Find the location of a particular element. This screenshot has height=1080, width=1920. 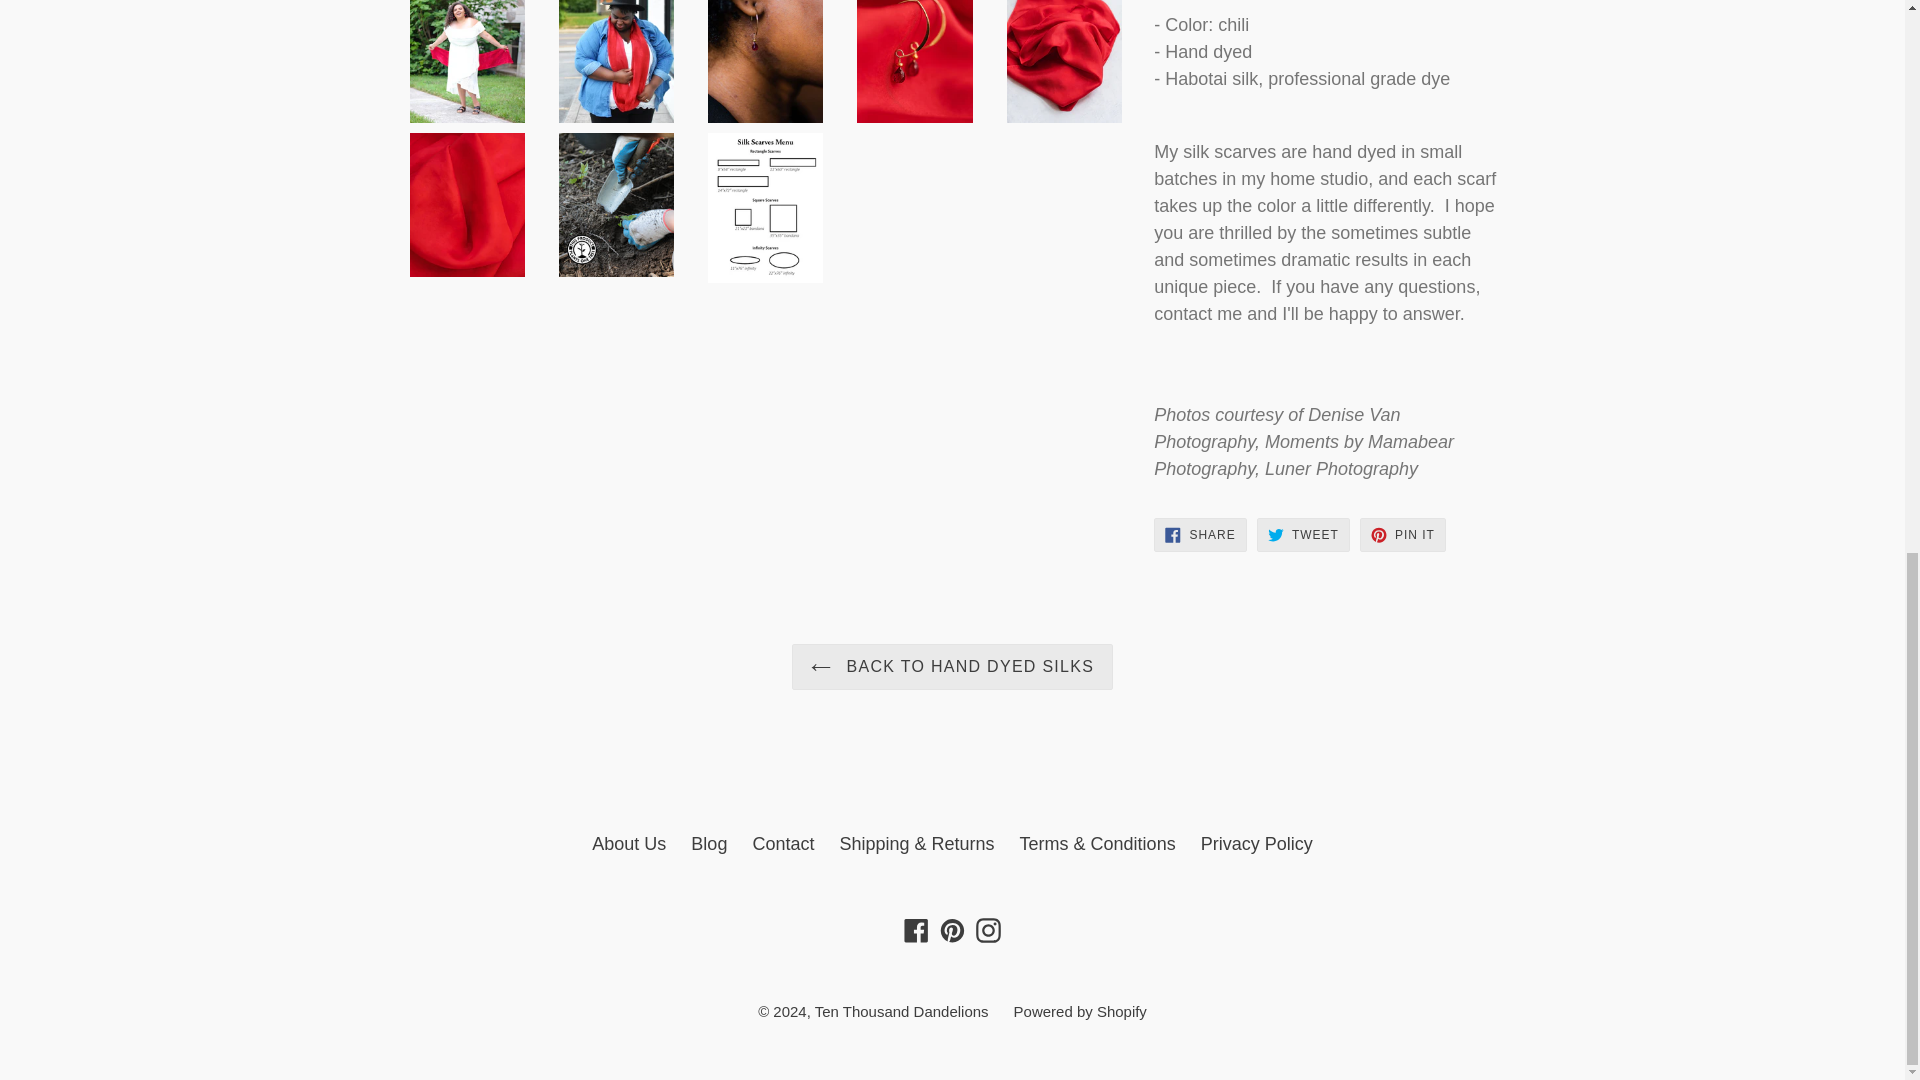

Share on Facebook is located at coordinates (1200, 534).